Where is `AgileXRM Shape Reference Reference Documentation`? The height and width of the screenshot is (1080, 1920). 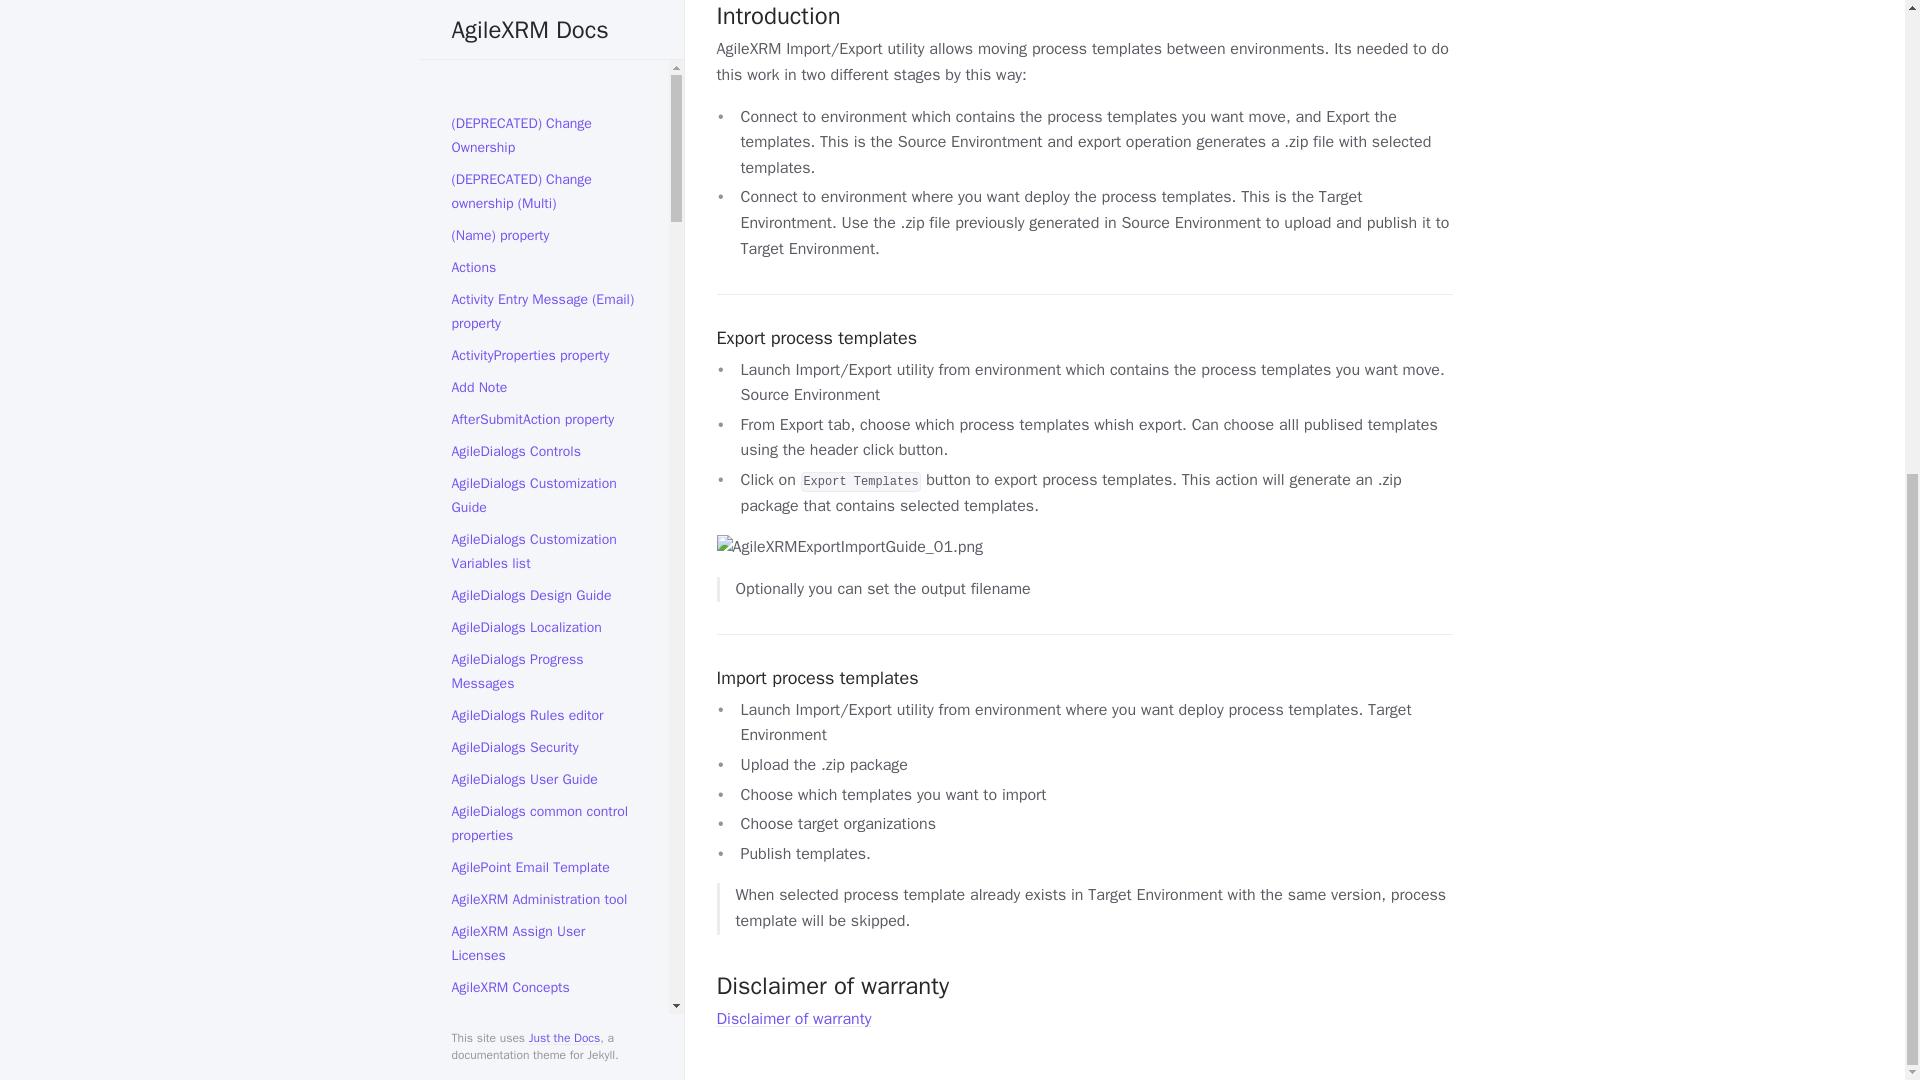
AgileXRM Shape Reference Reference Documentation is located at coordinates (544, 352).